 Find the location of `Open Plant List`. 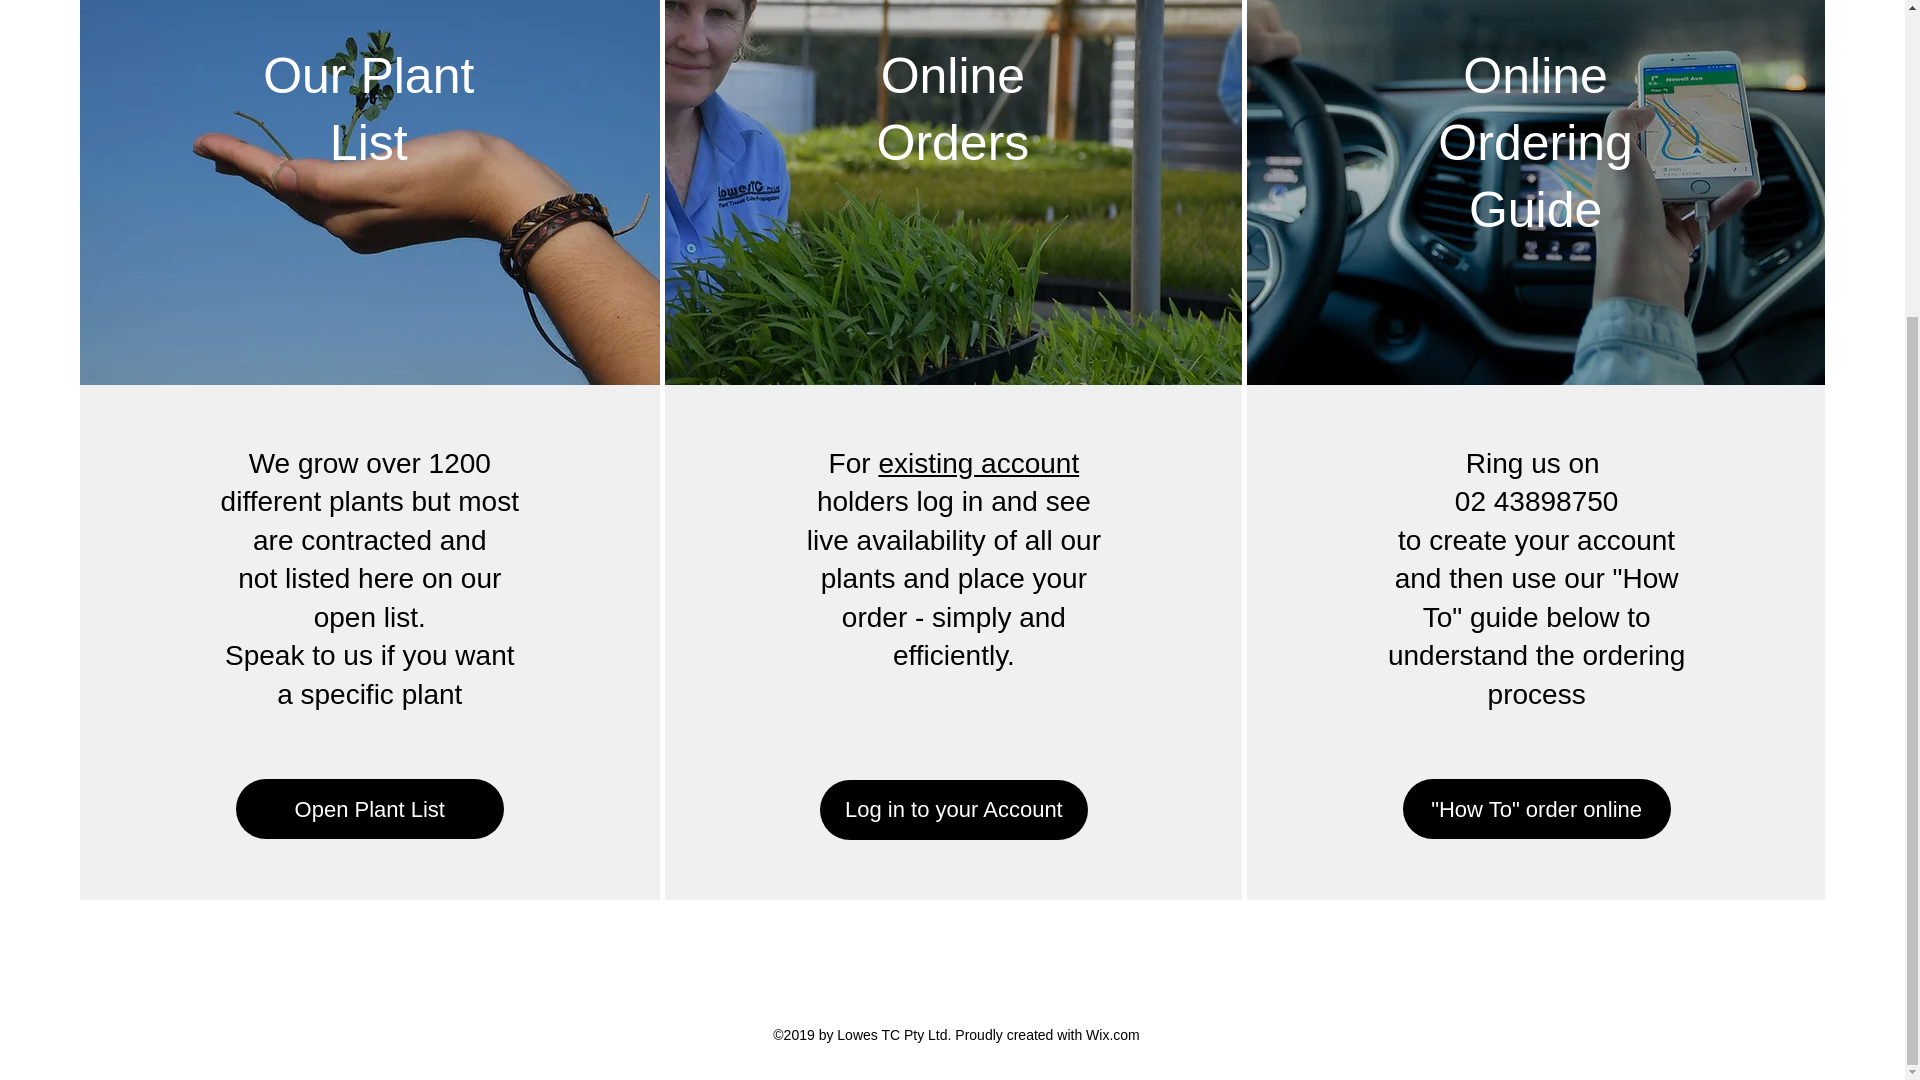

Open Plant List is located at coordinates (370, 808).